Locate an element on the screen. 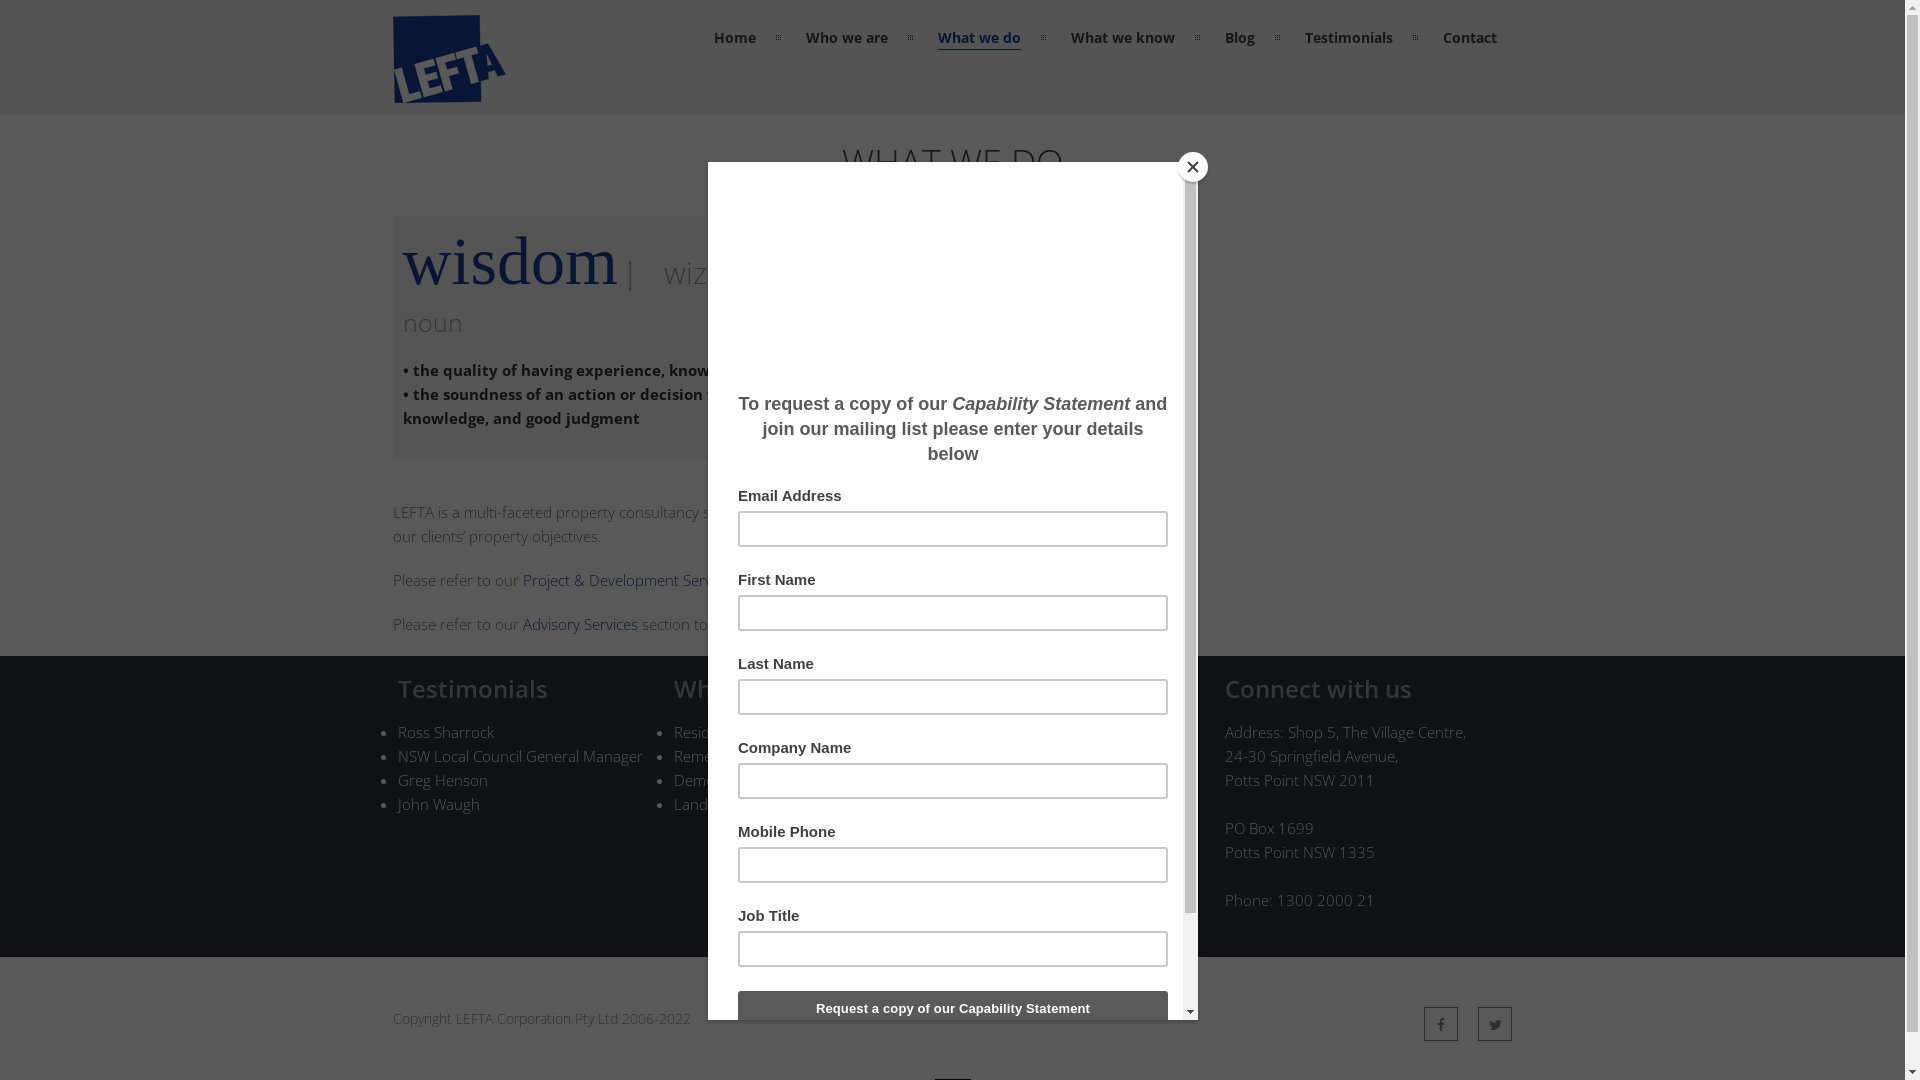 The height and width of the screenshot is (1080, 1920). Contact is located at coordinates (1470, 38).